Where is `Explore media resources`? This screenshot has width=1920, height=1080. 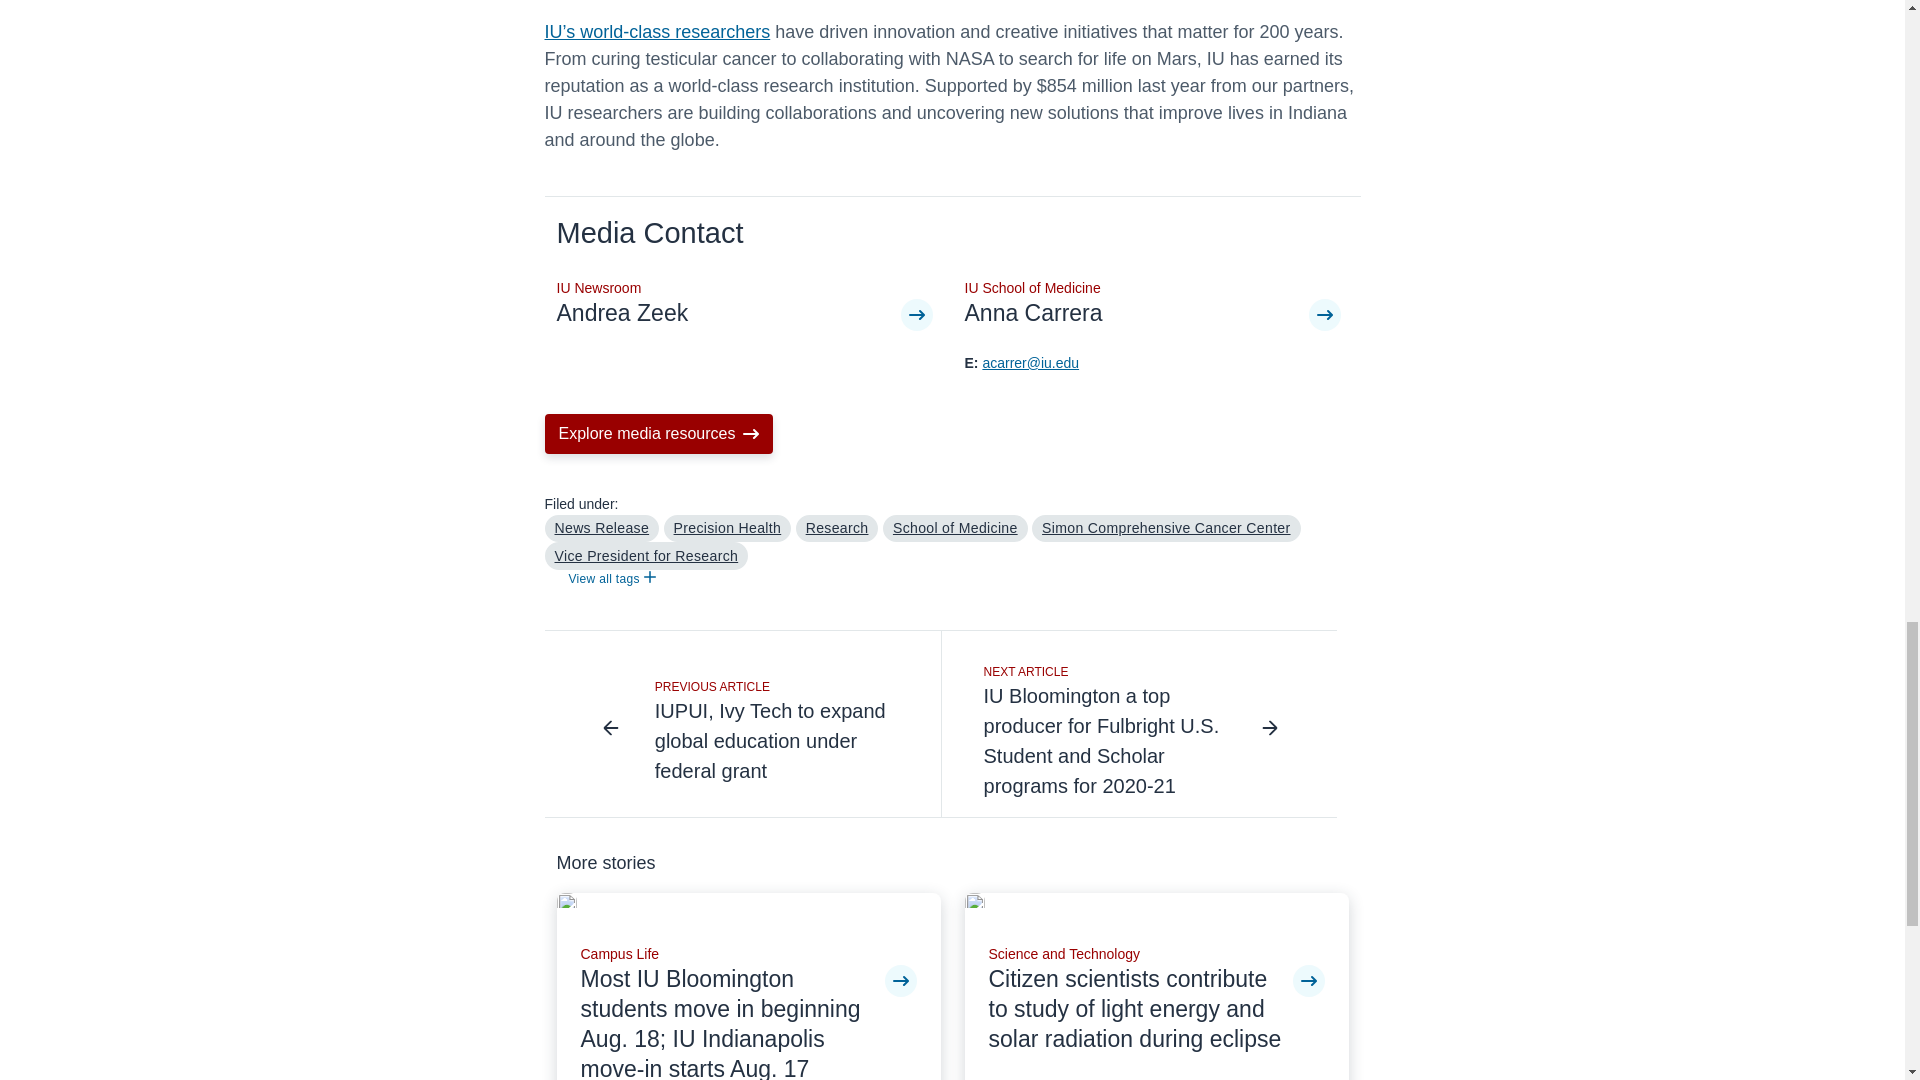 Explore media resources is located at coordinates (658, 433).